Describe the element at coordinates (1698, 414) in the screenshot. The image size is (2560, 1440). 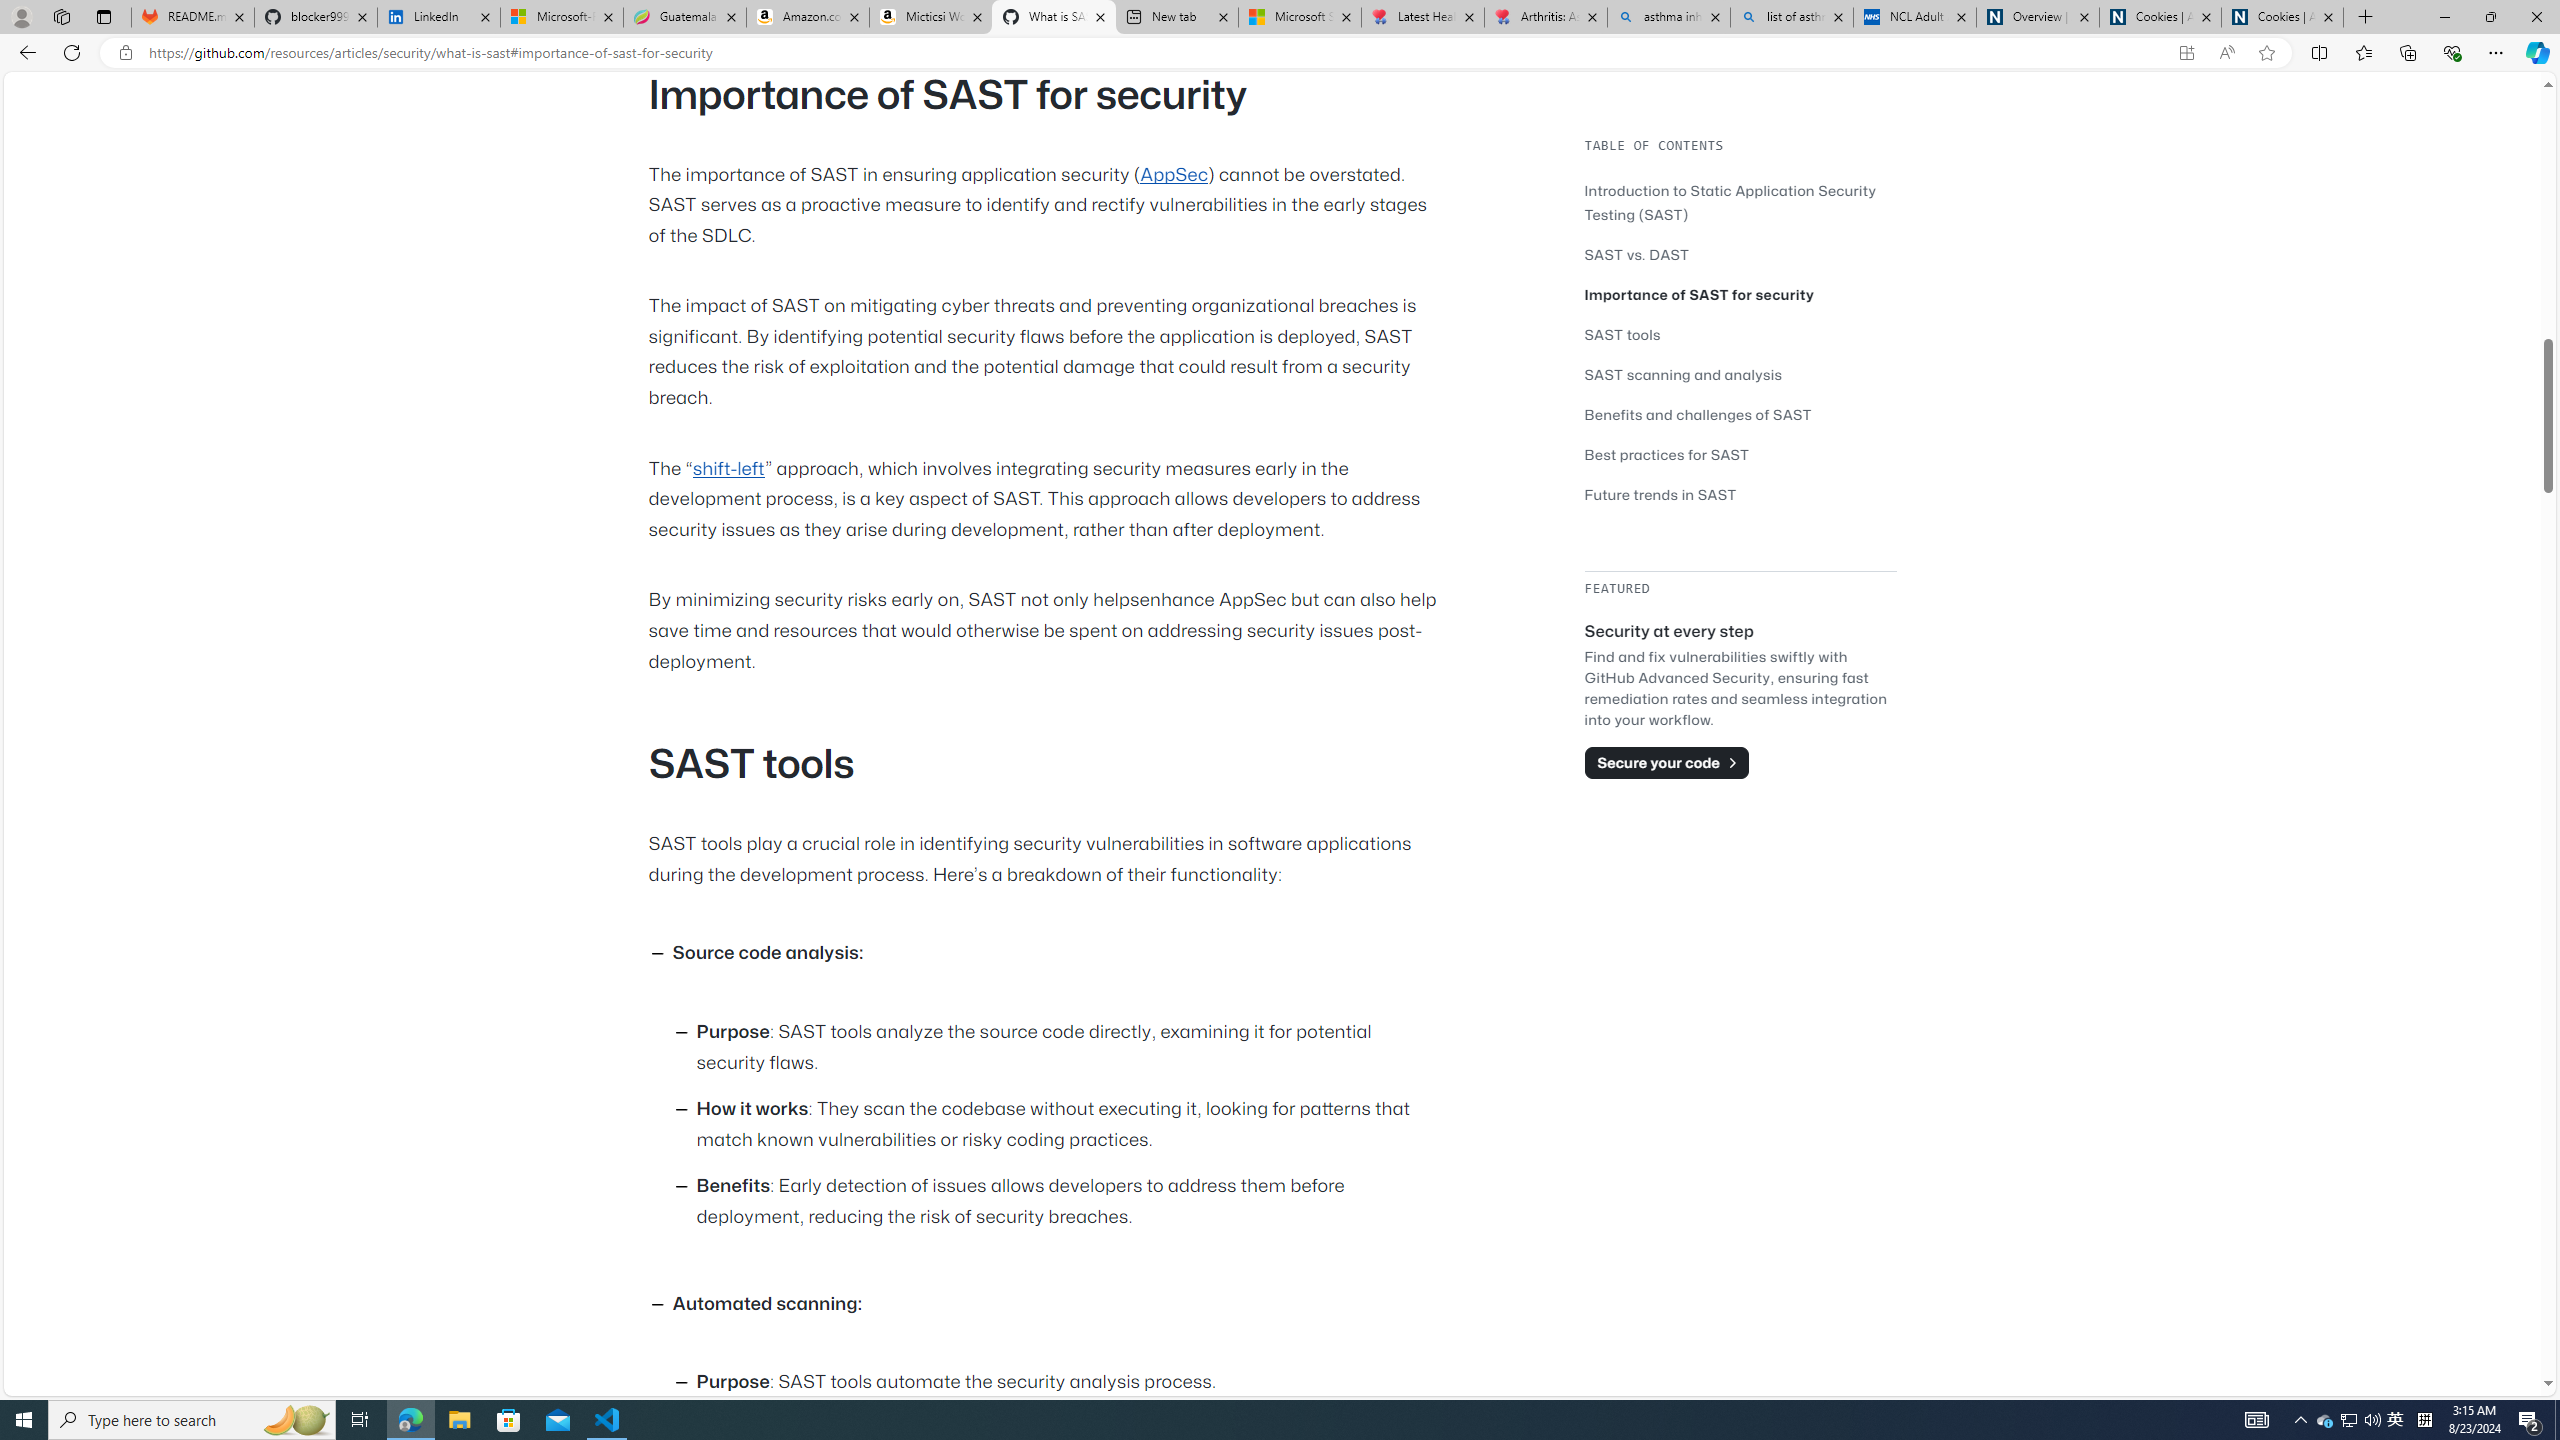
I see `Benefits and challenges of SAST` at that location.